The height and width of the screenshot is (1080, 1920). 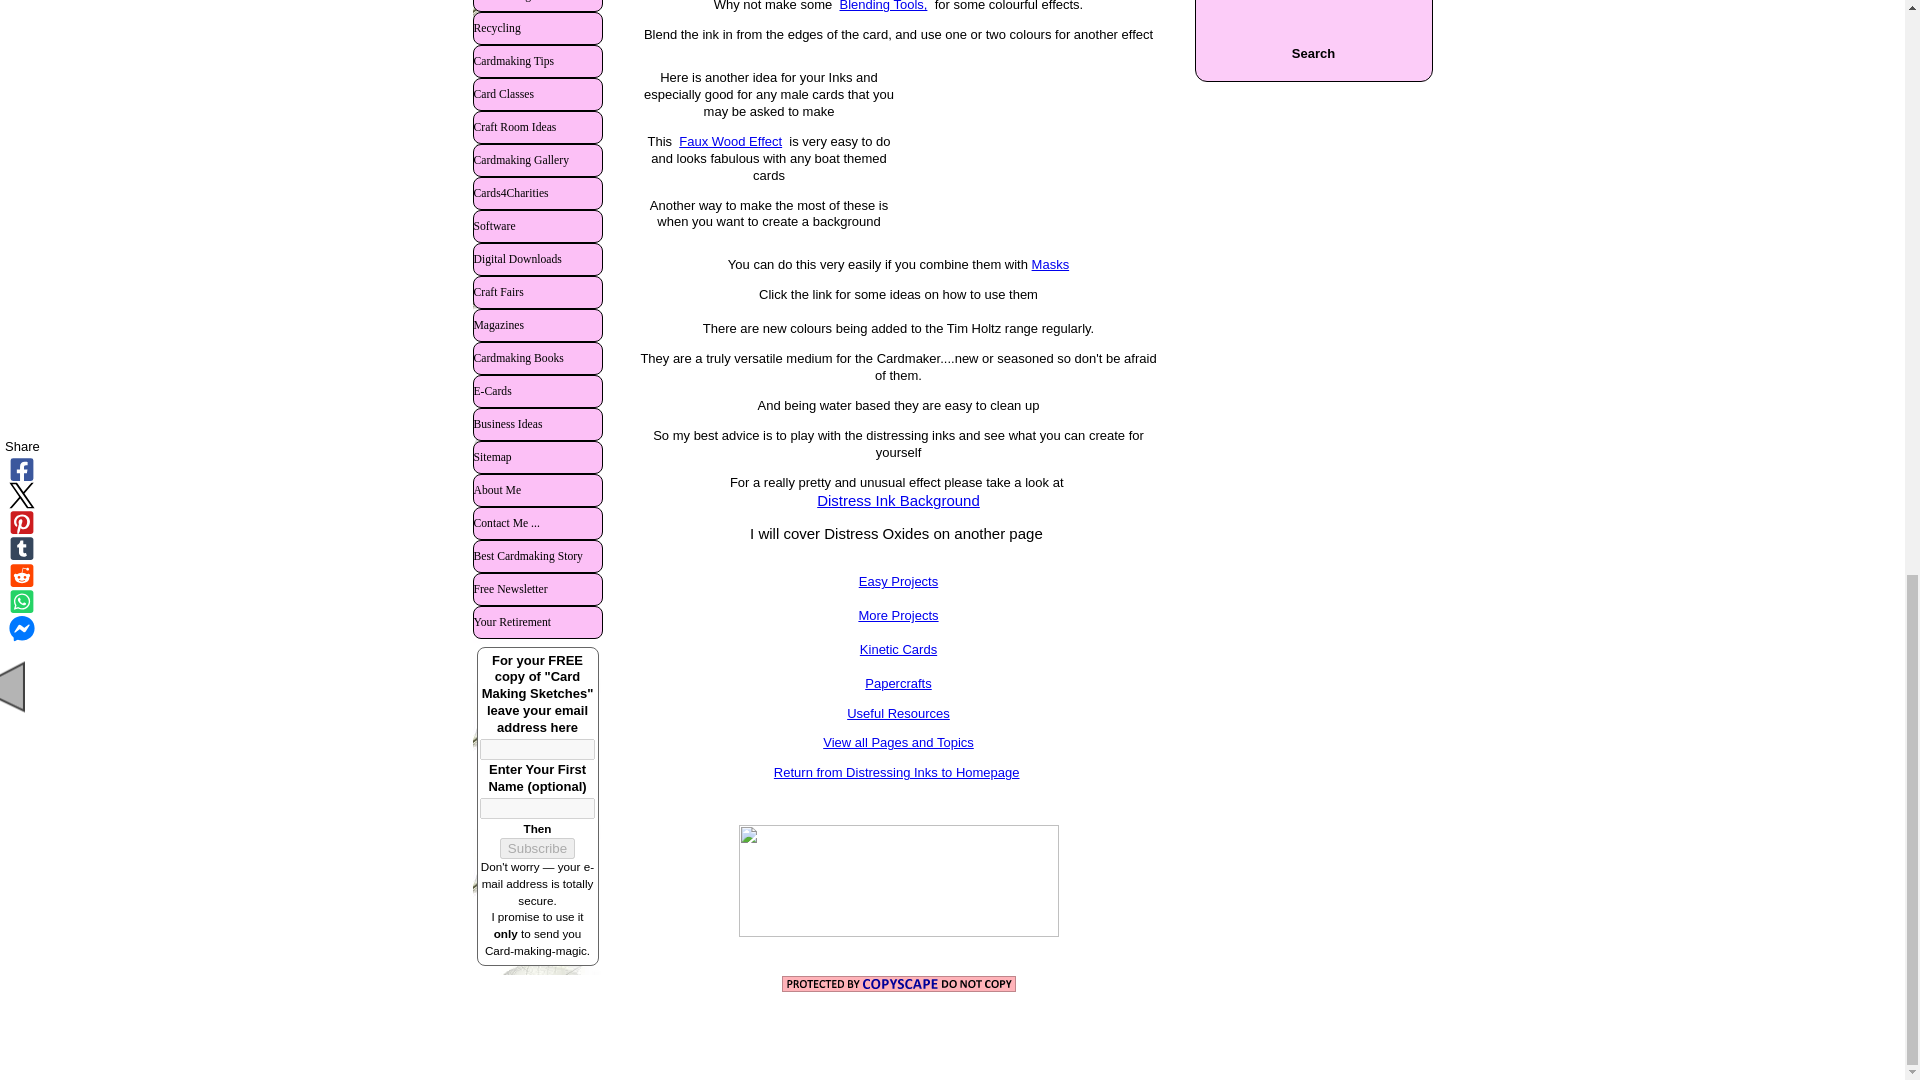 I want to click on Kinetic Cards, so click(x=898, y=657).